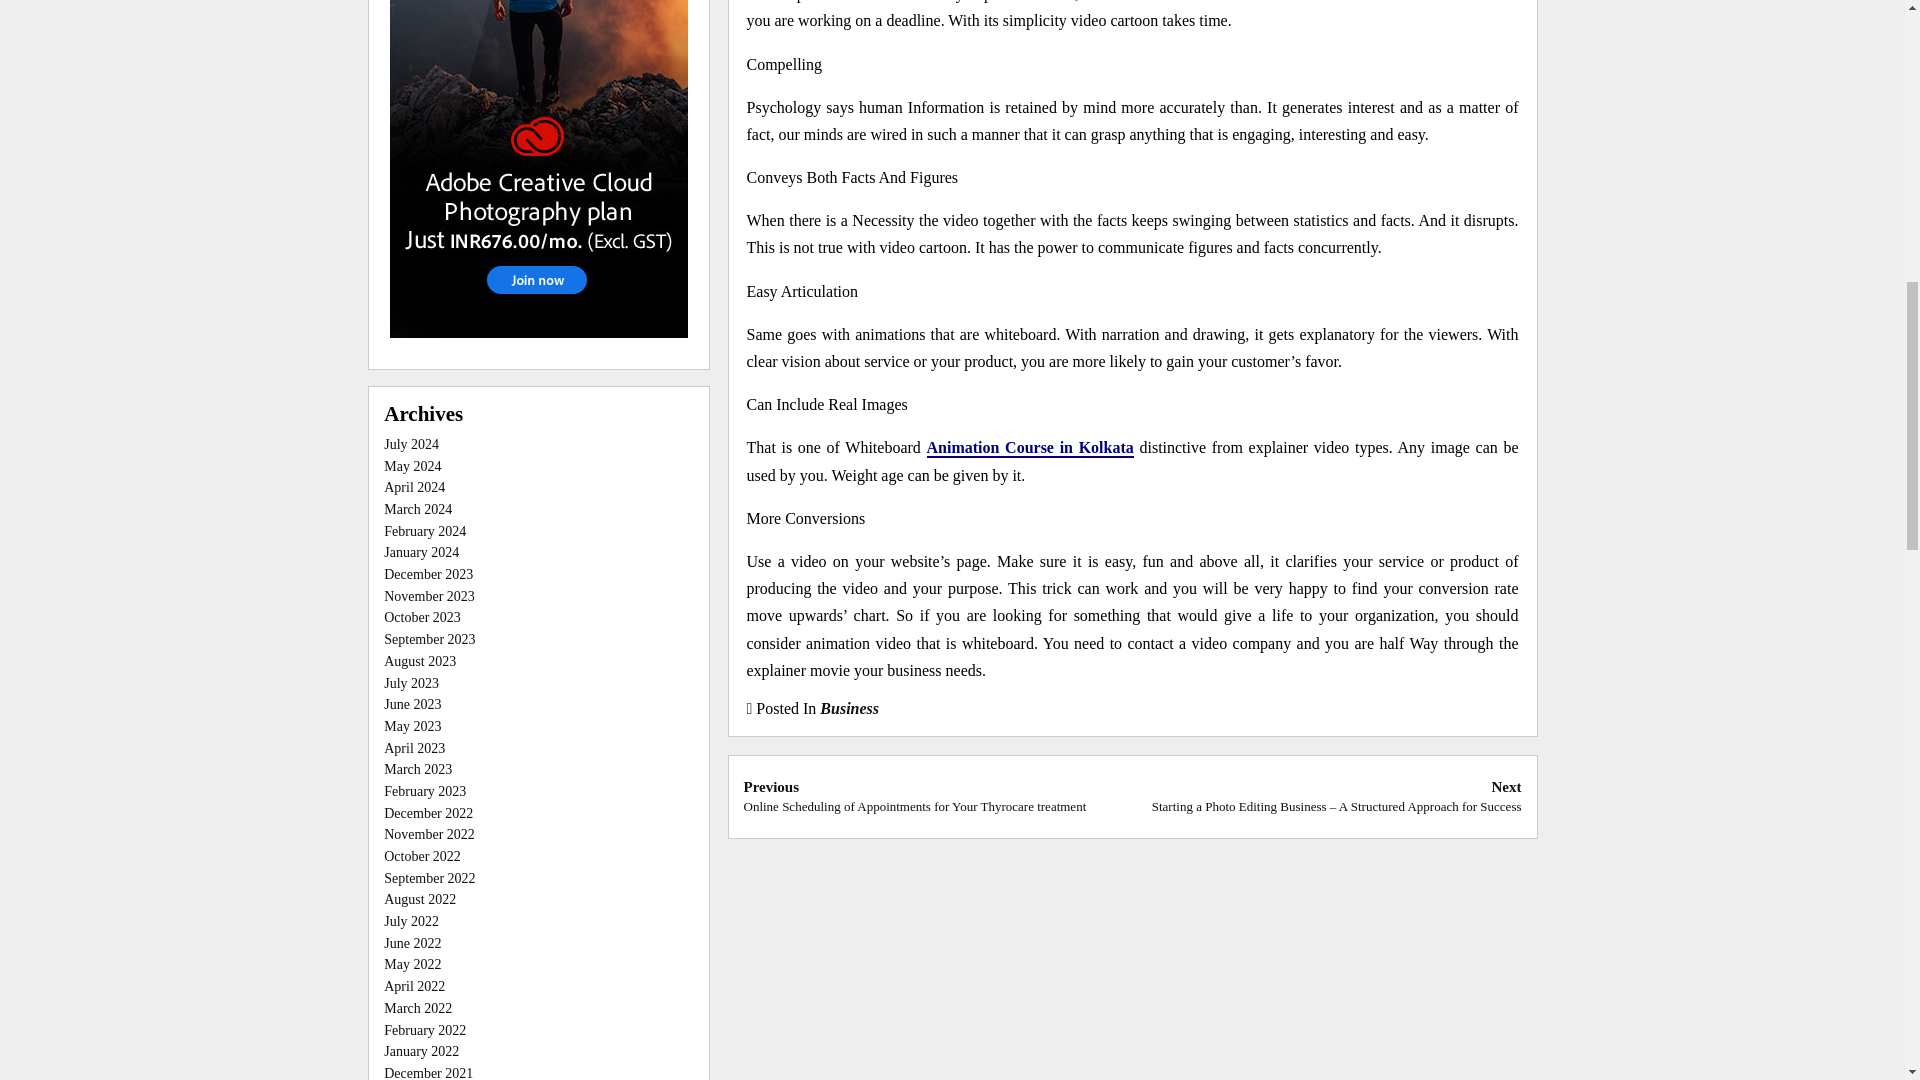 The image size is (1920, 1080). What do you see at coordinates (420, 661) in the screenshot?
I see `August 2023` at bounding box center [420, 661].